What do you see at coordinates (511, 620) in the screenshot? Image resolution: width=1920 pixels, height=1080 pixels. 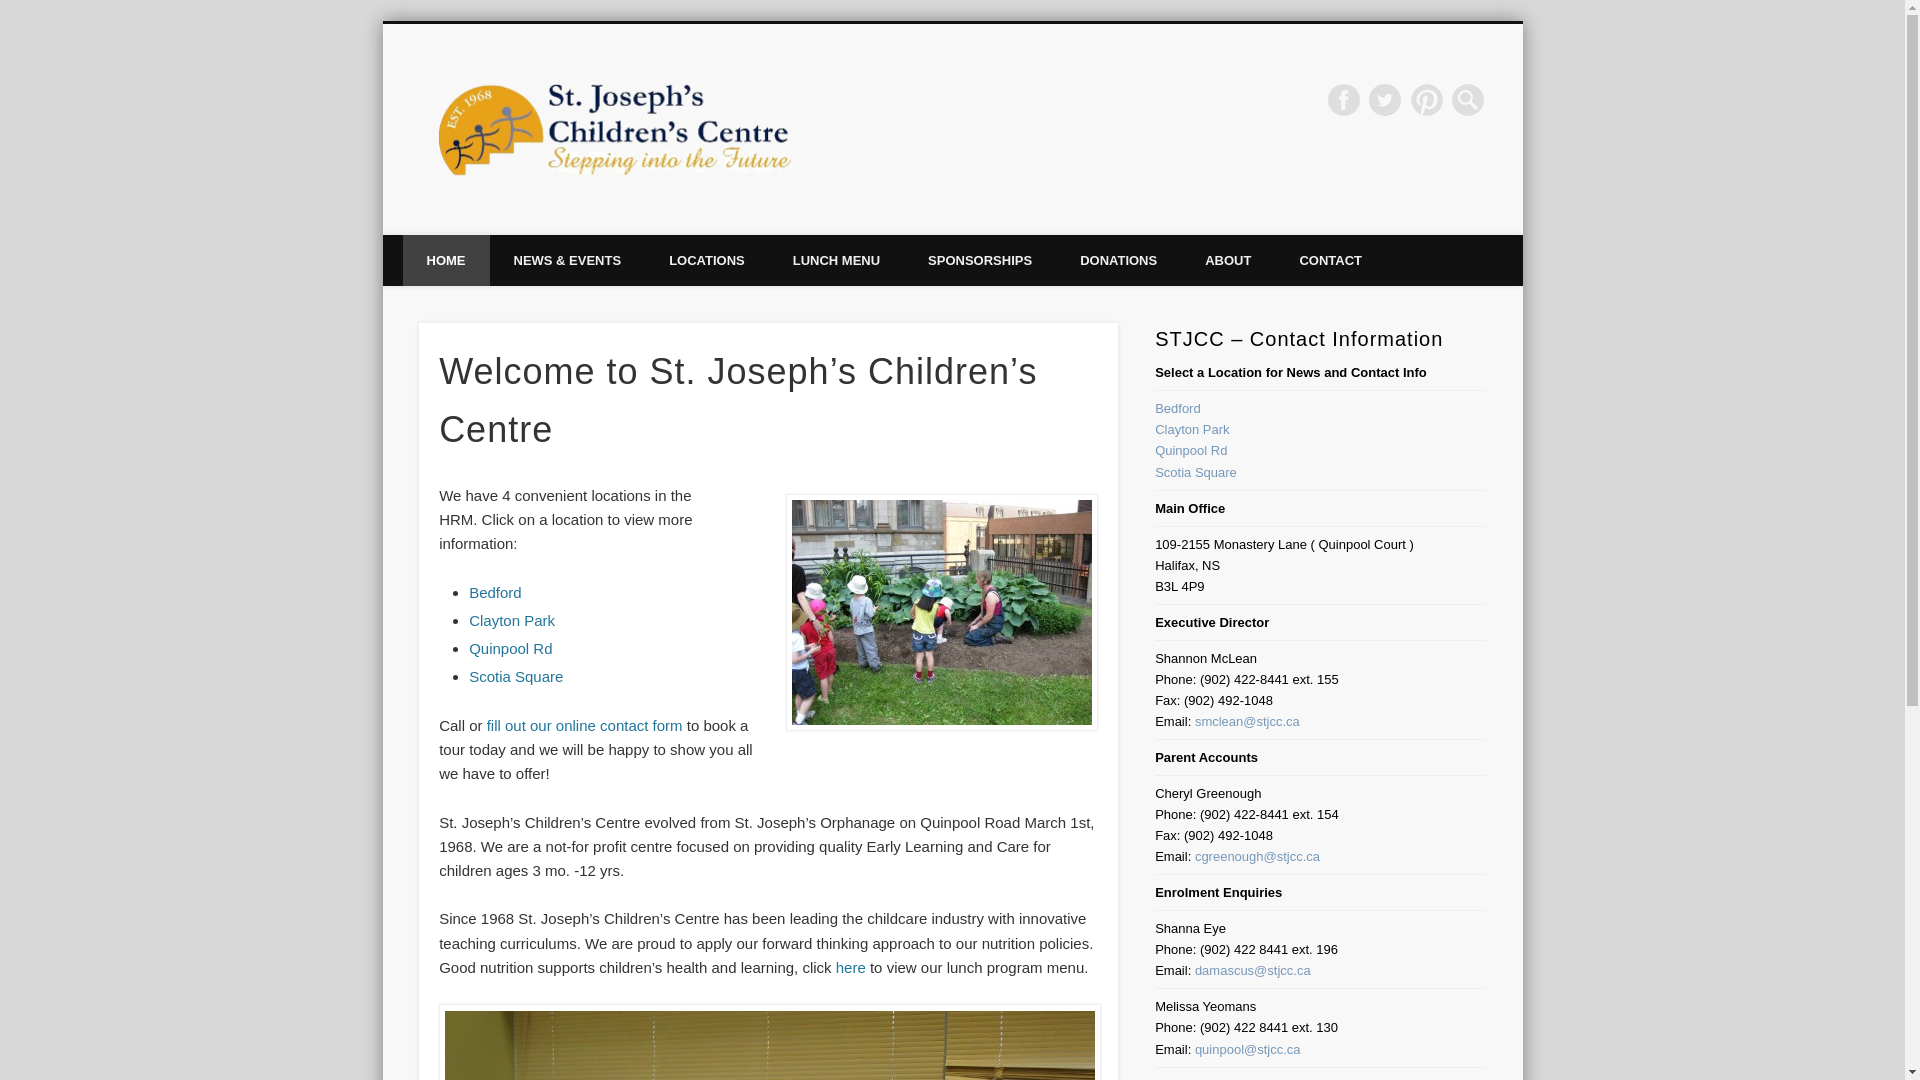 I see `Clayton Park` at bounding box center [511, 620].